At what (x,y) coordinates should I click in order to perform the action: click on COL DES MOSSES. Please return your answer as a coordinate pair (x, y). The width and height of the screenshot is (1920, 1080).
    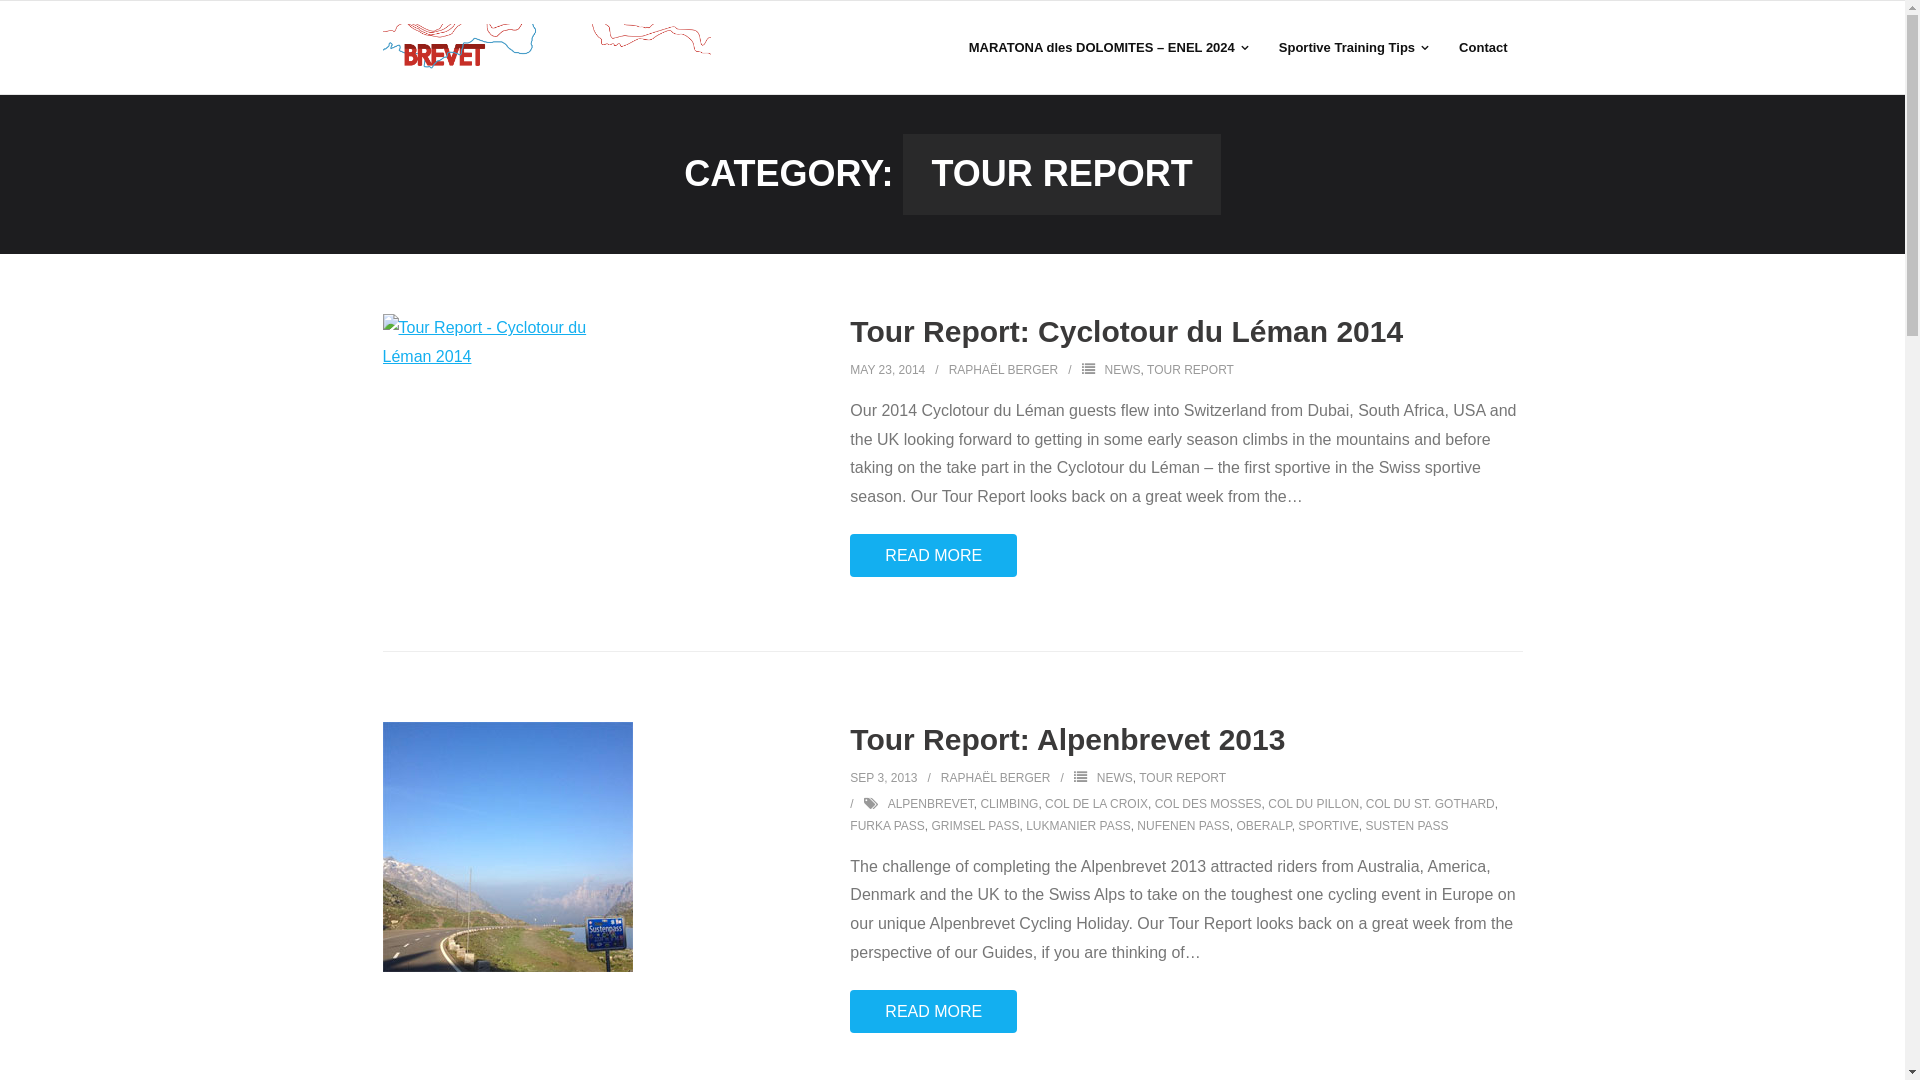
    Looking at the image, I should click on (1208, 804).